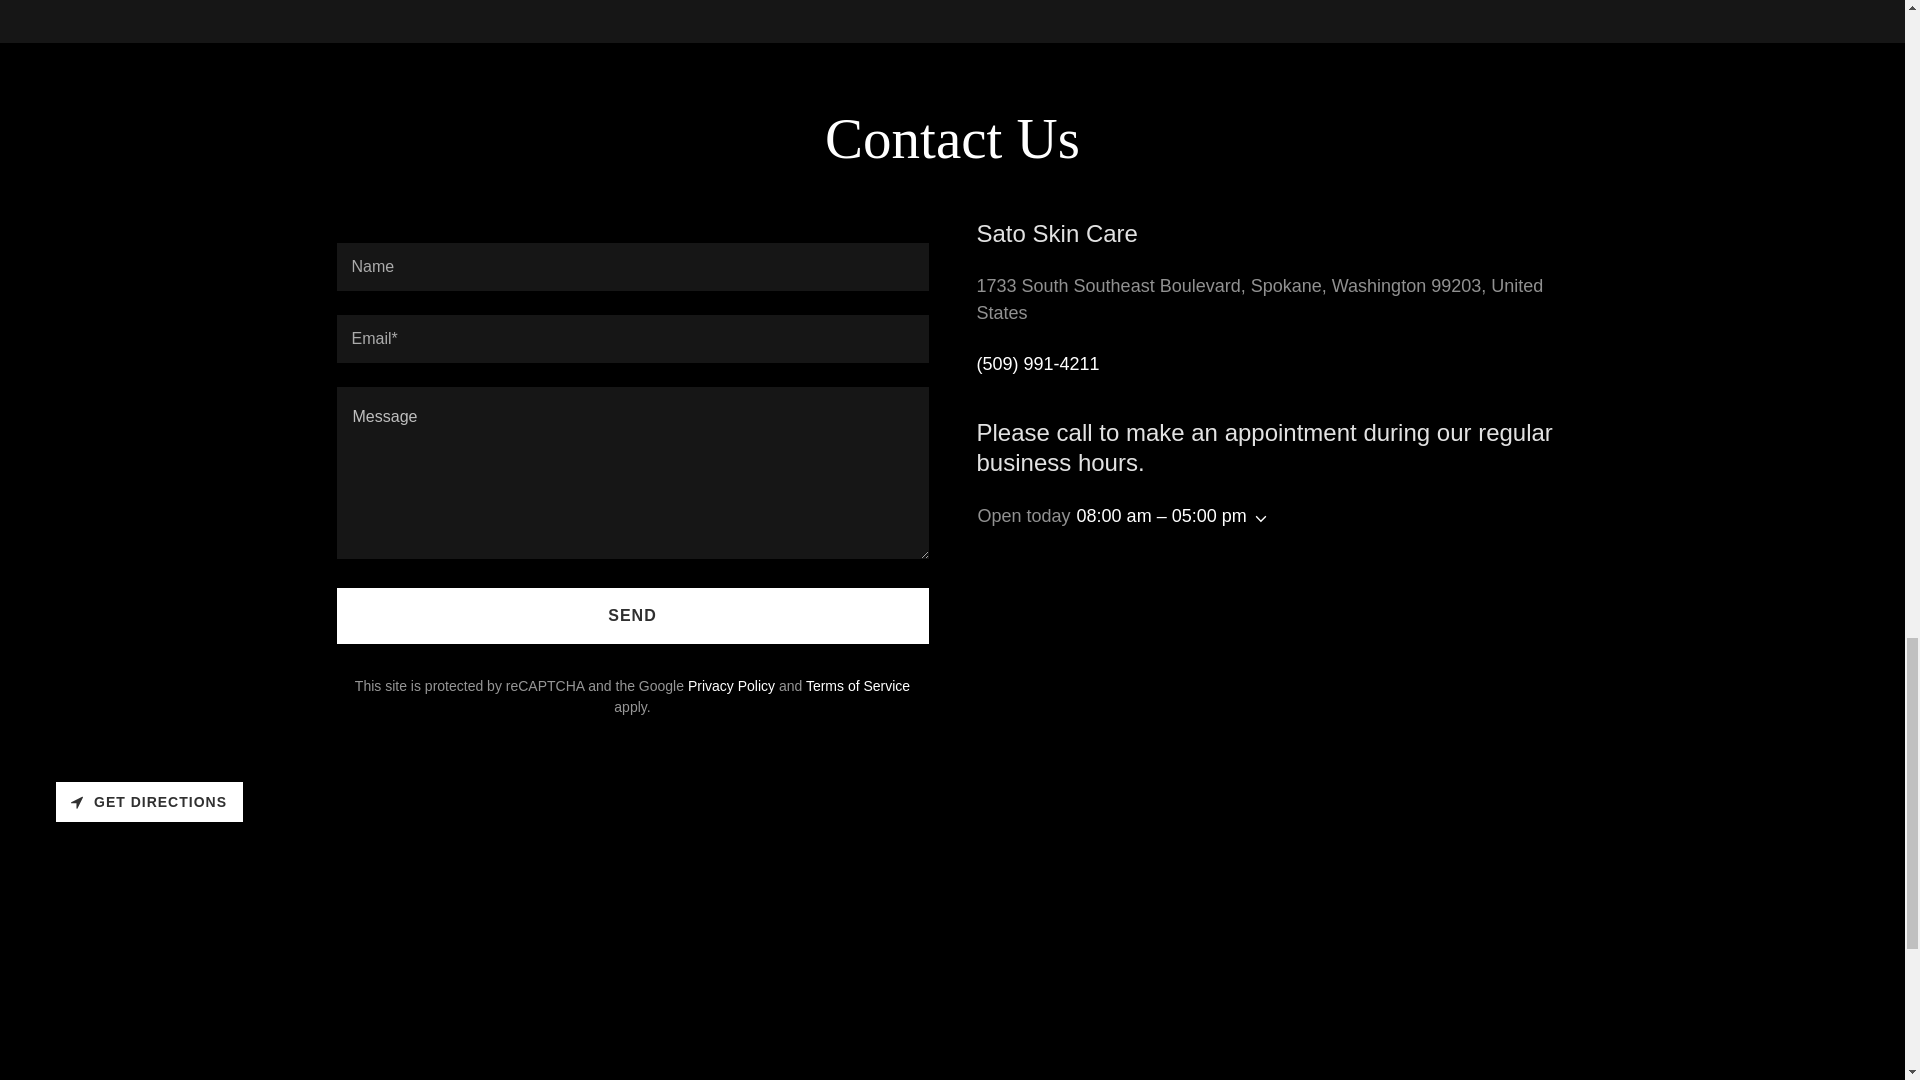  Describe the element at coordinates (632, 615) in the screenshot. I see `SEND` at that location.